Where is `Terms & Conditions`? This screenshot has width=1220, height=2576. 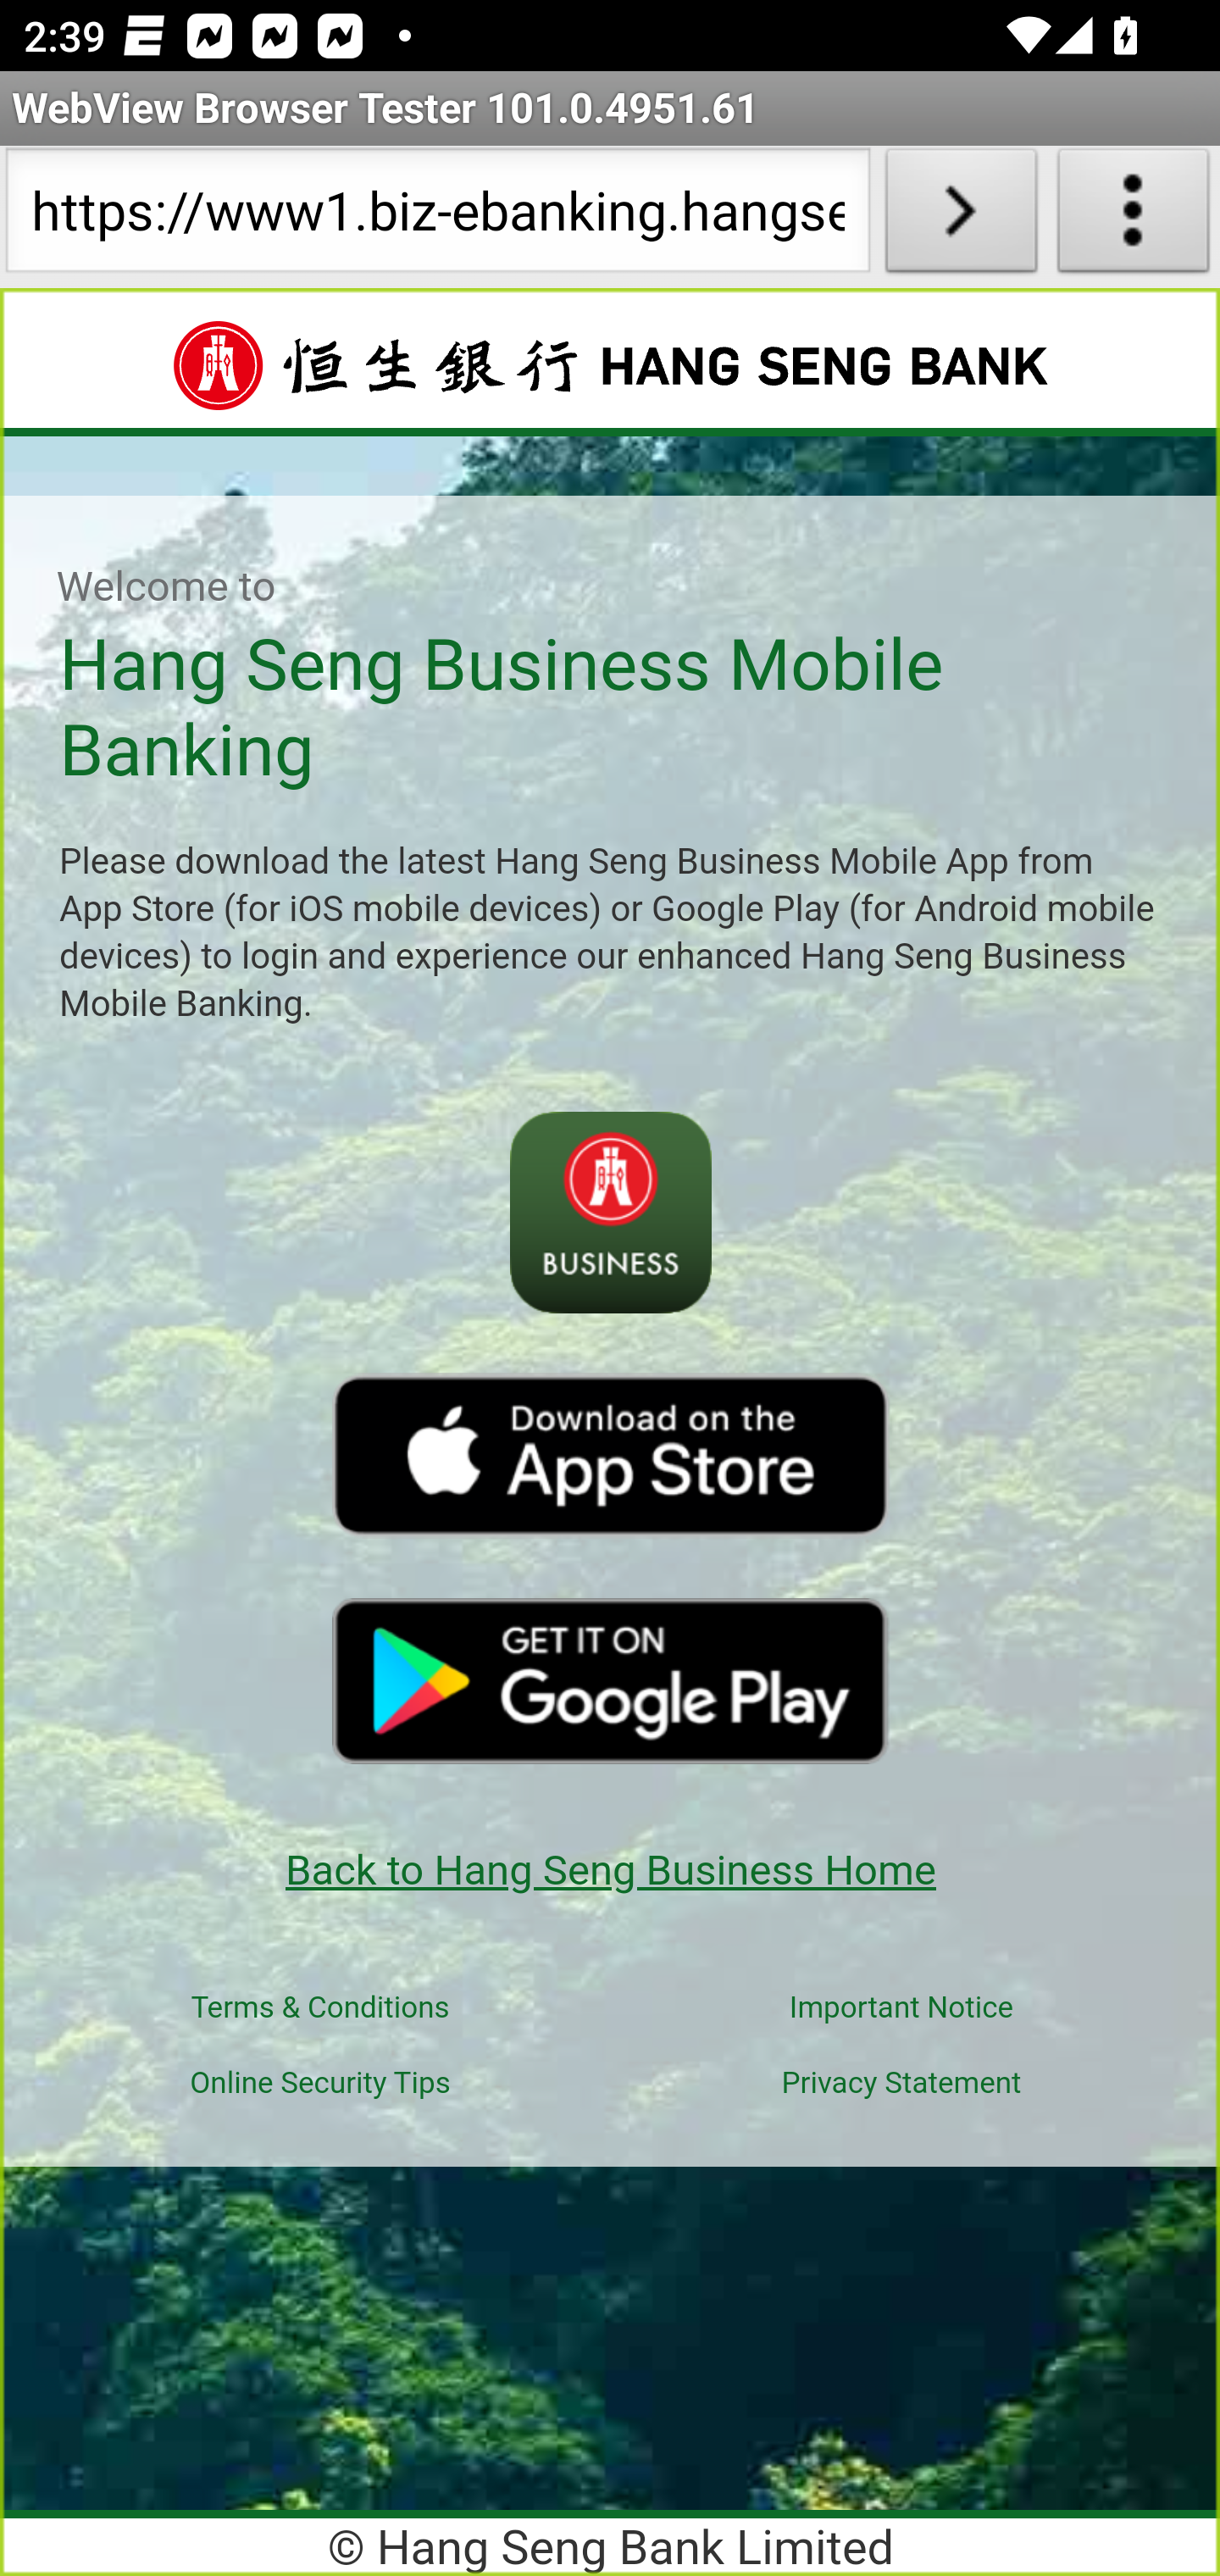
Terms & Conditions is located at coordinates (320, 2008).